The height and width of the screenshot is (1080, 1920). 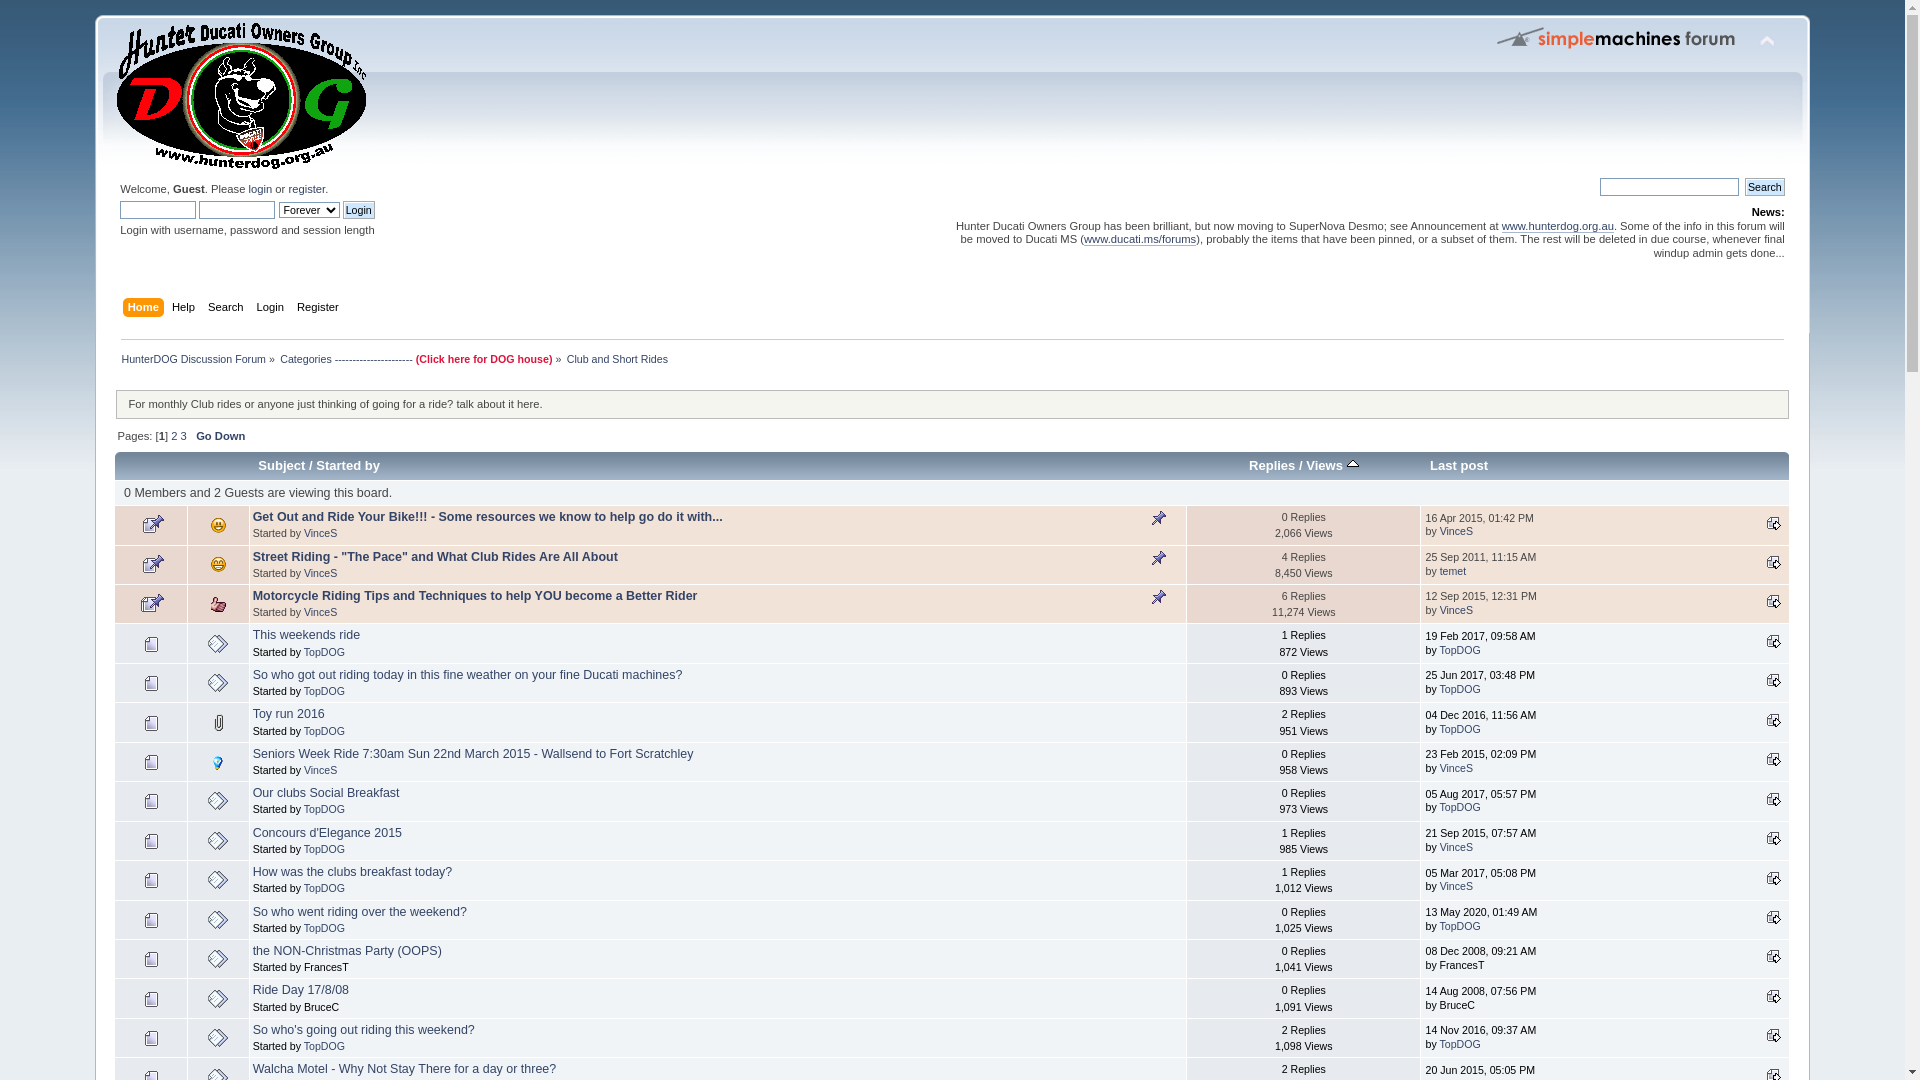 What do you see at coordinates (282, 466) in the screenshot?
I see `Subject` at bounding box center [282, 466].